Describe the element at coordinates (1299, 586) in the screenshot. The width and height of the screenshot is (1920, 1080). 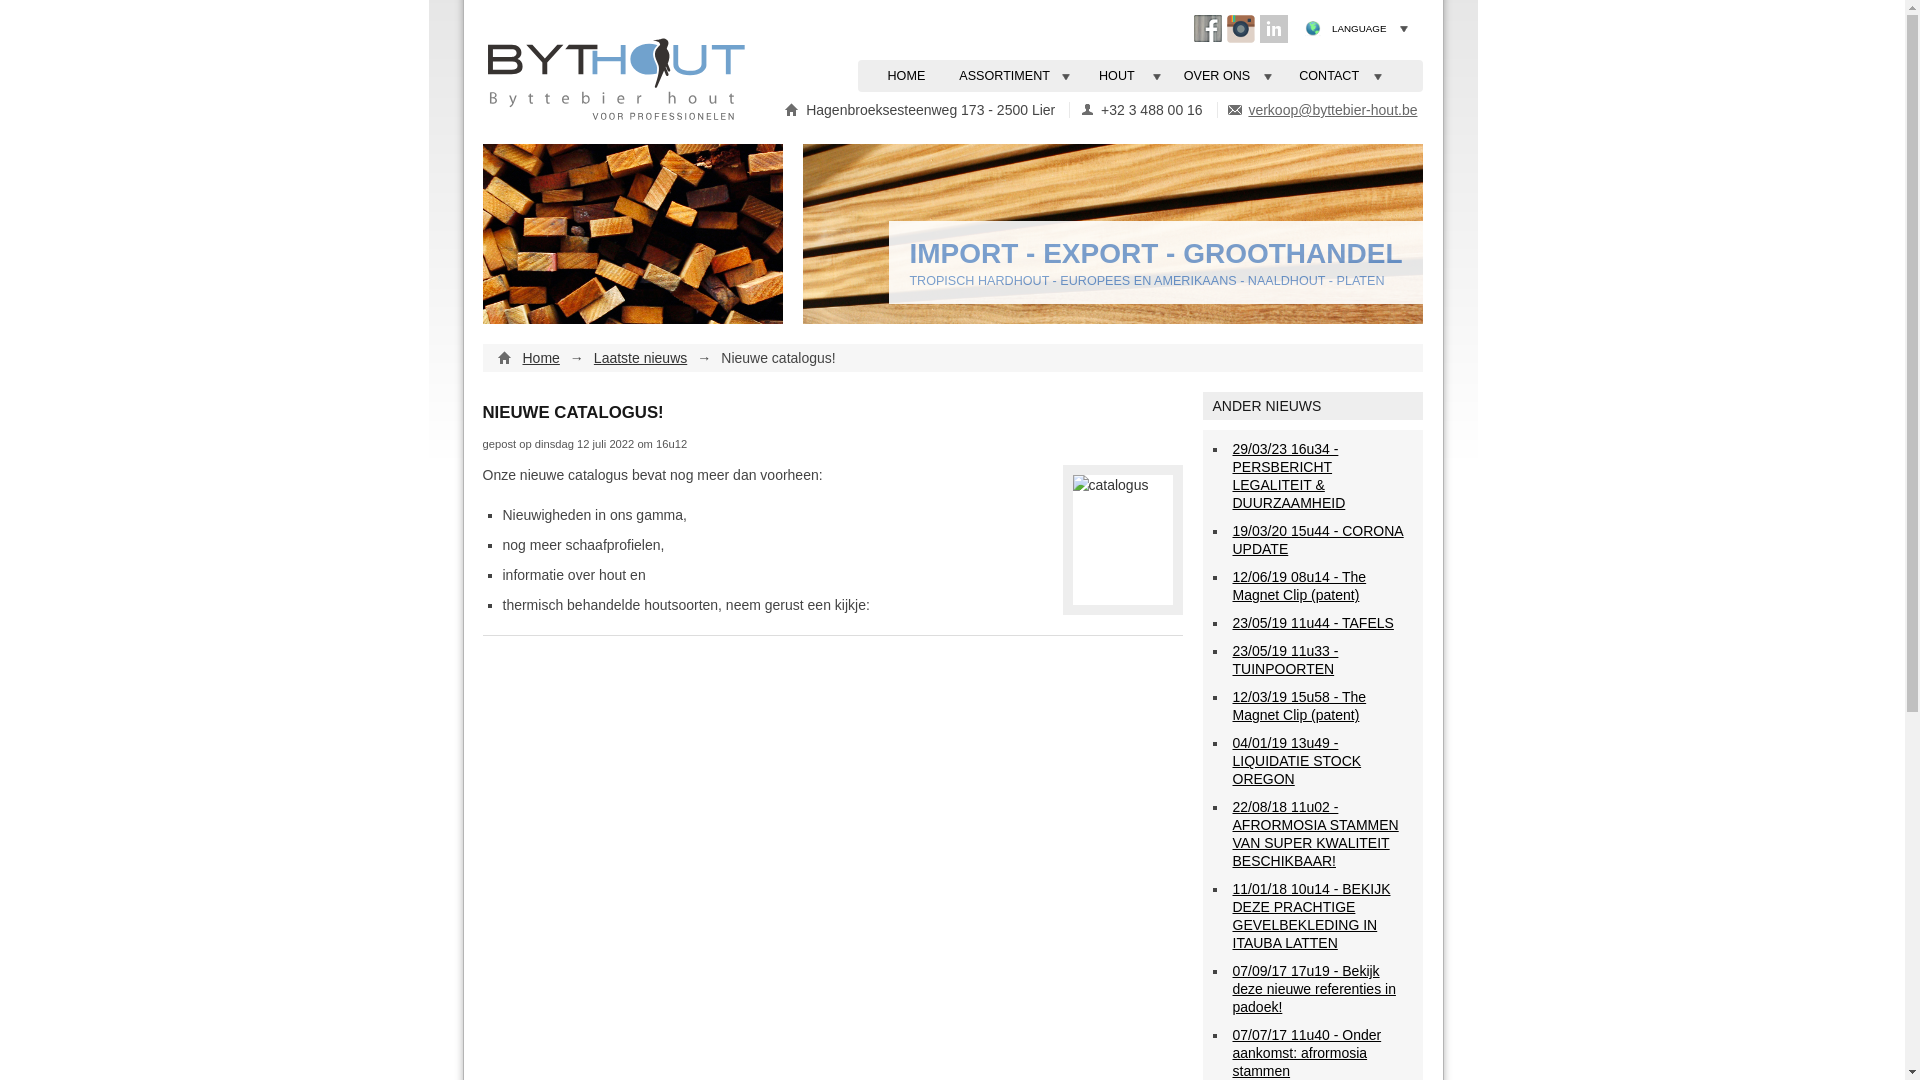
I see `12/06/19 08u14 - The Magnet Clip (patent)` at that location.